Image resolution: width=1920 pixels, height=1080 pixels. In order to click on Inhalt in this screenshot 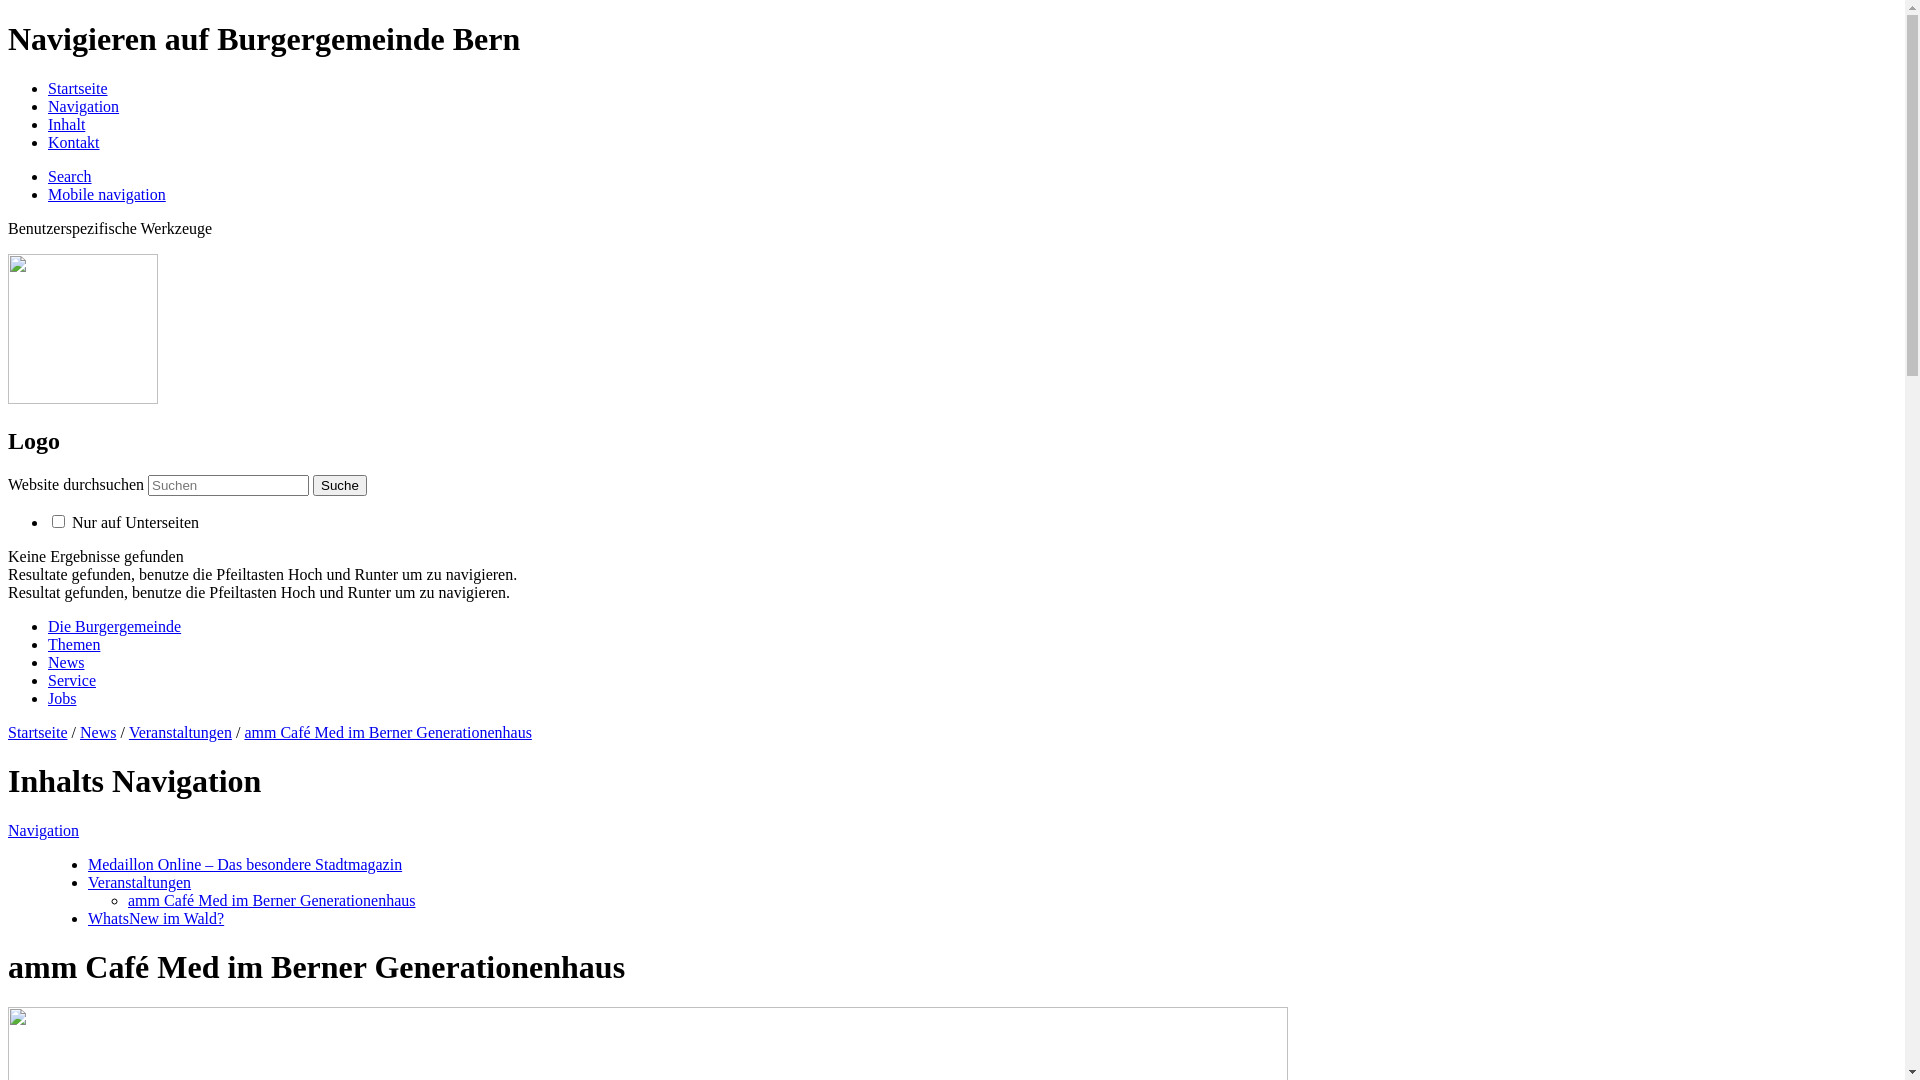, I will do `click(66, 124)`.